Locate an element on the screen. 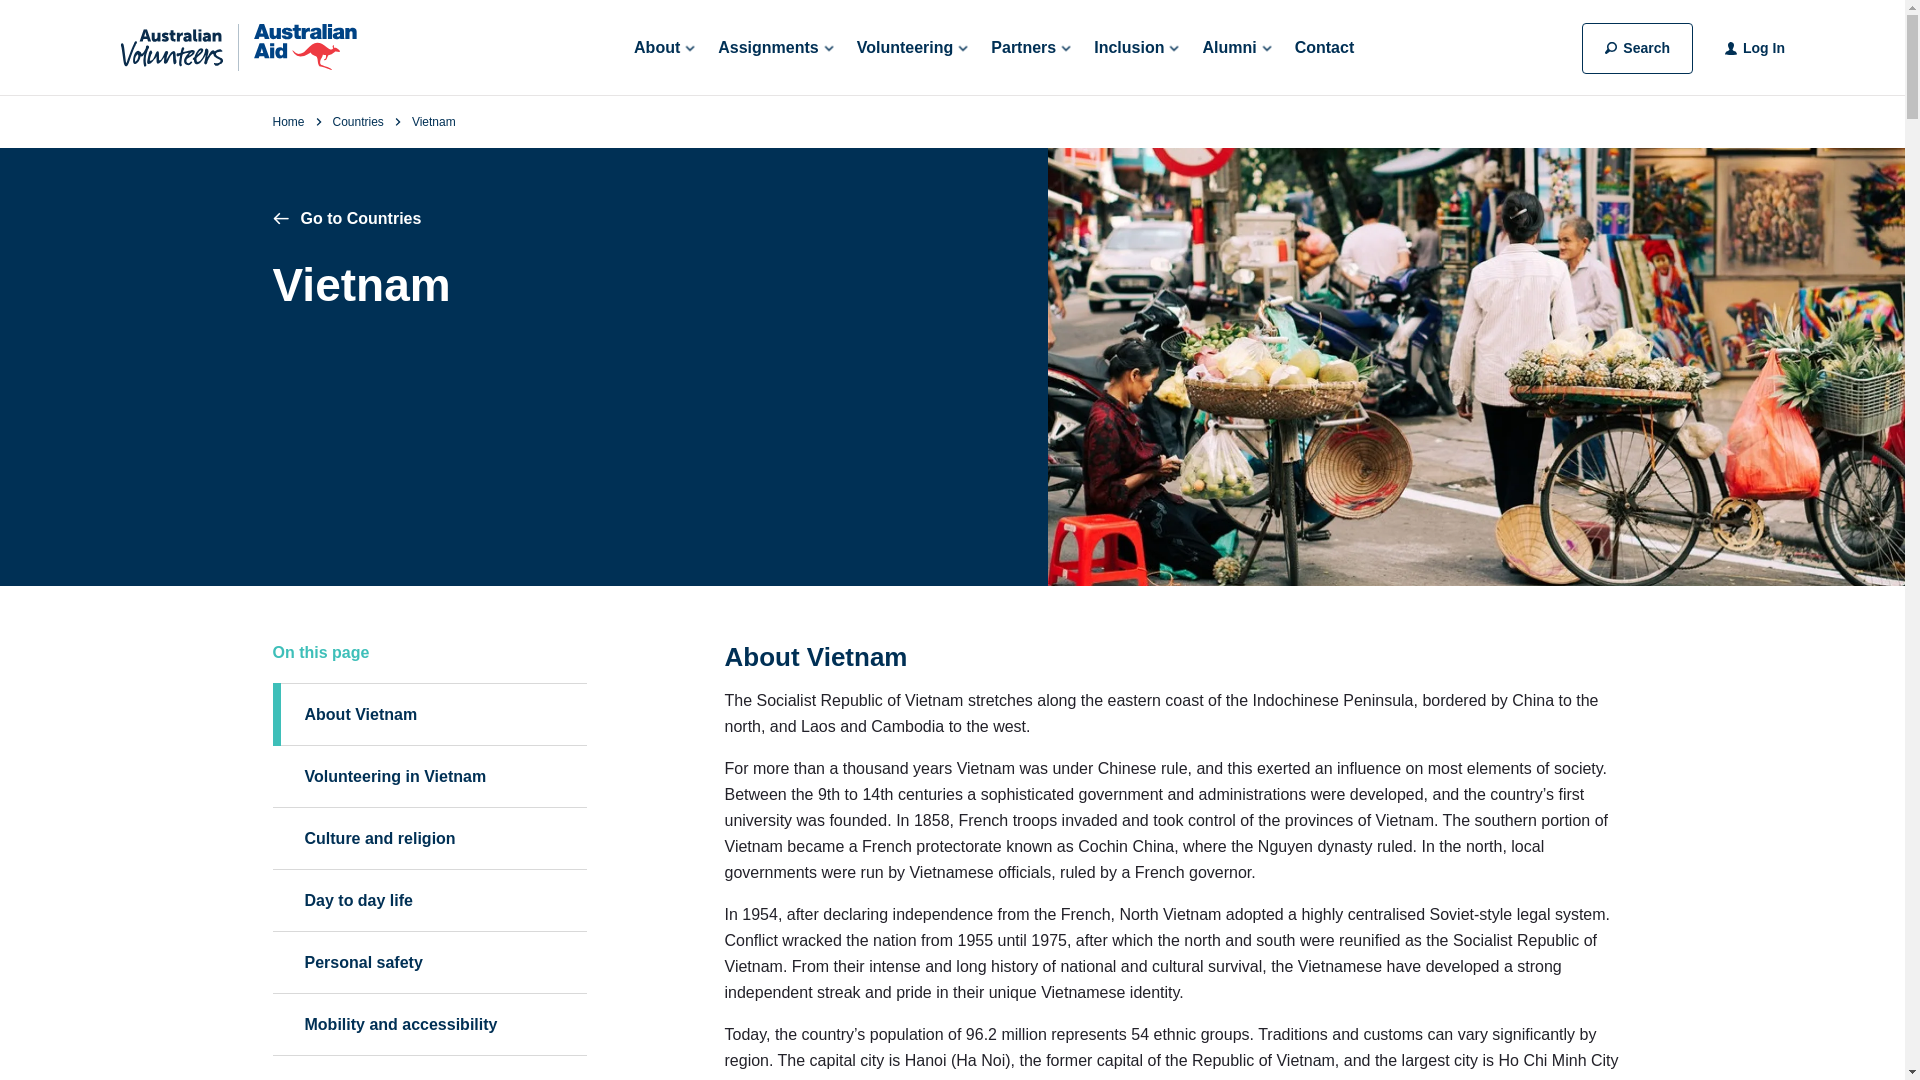 The image size is (1920, 1080). Personal safety is located at coordinates (428, 962).